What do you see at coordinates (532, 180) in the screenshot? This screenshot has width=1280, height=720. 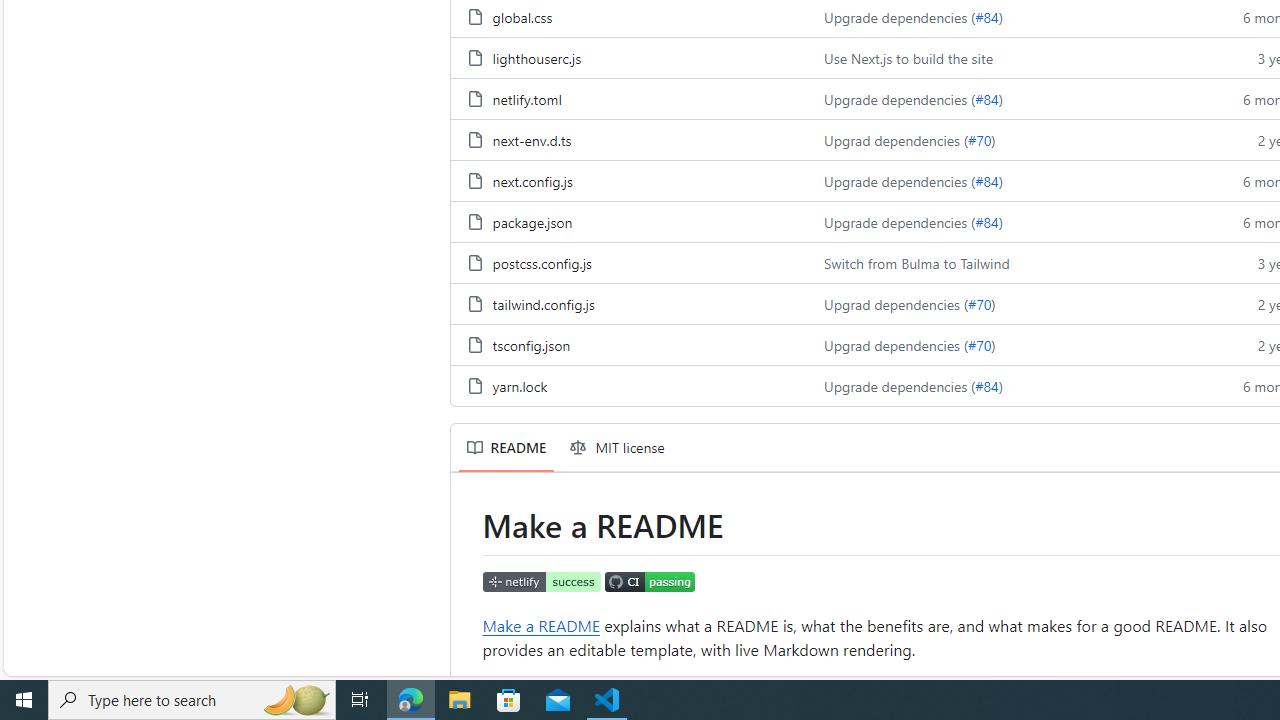 I see `next.config.js, (File)` at bounding box center [532, 180].